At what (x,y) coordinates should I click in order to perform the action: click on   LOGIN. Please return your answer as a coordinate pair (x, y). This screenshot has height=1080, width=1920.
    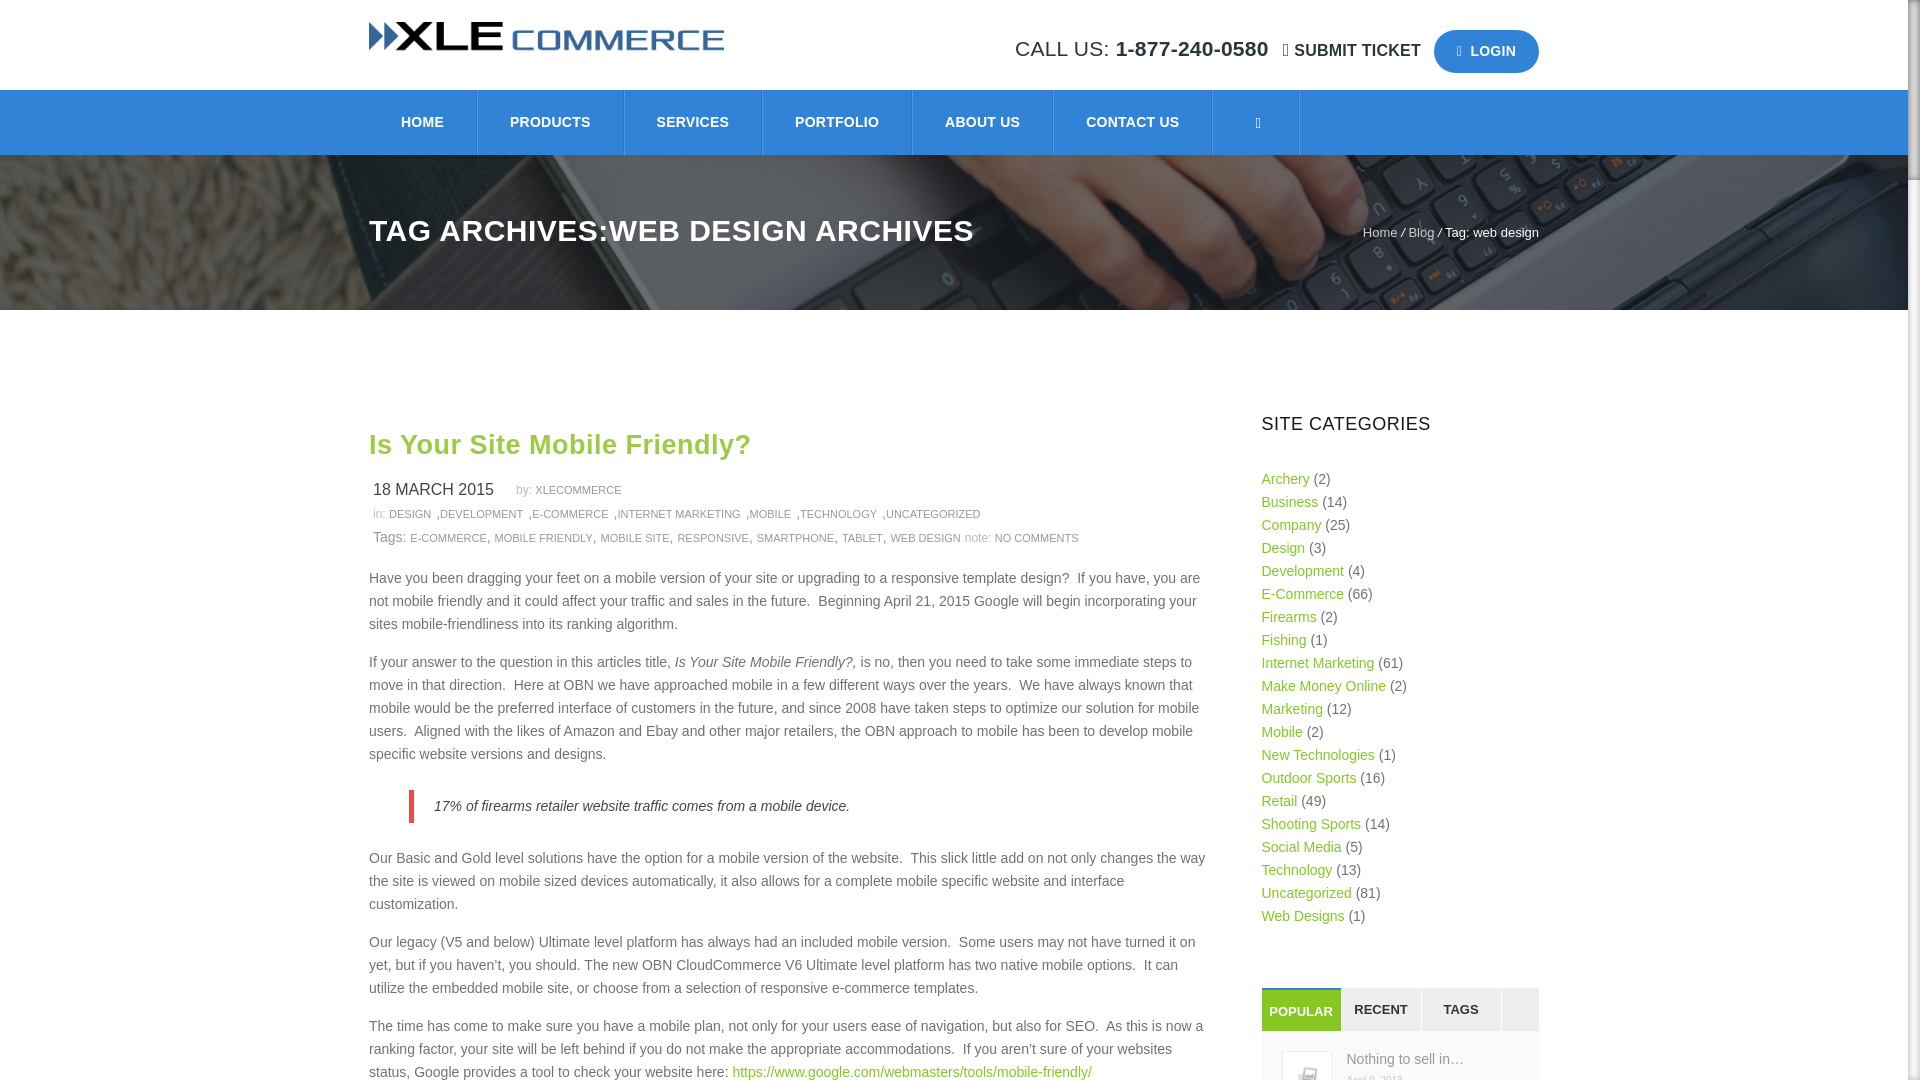
    Looking at the image, I should click on (1486, 52).